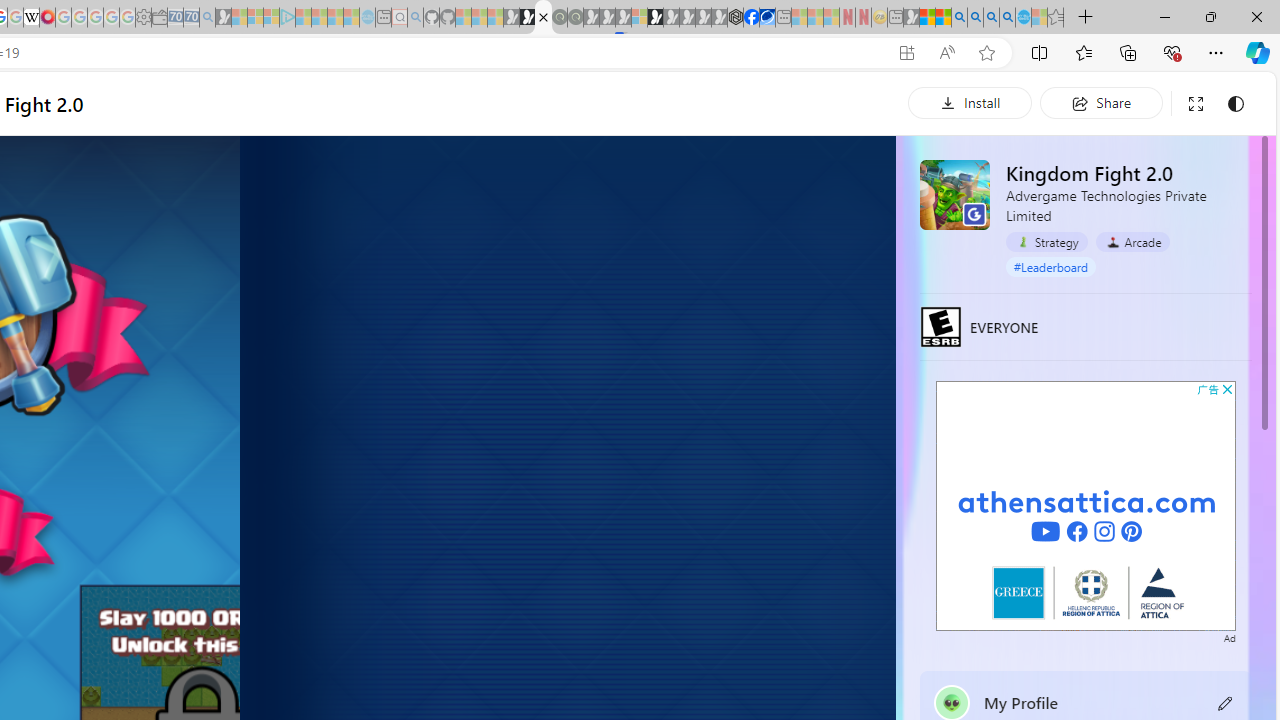  What do you see at coordinates (1132, 242) in the screenshot?
I see `Arcade` at bounding box center [1132, 242].